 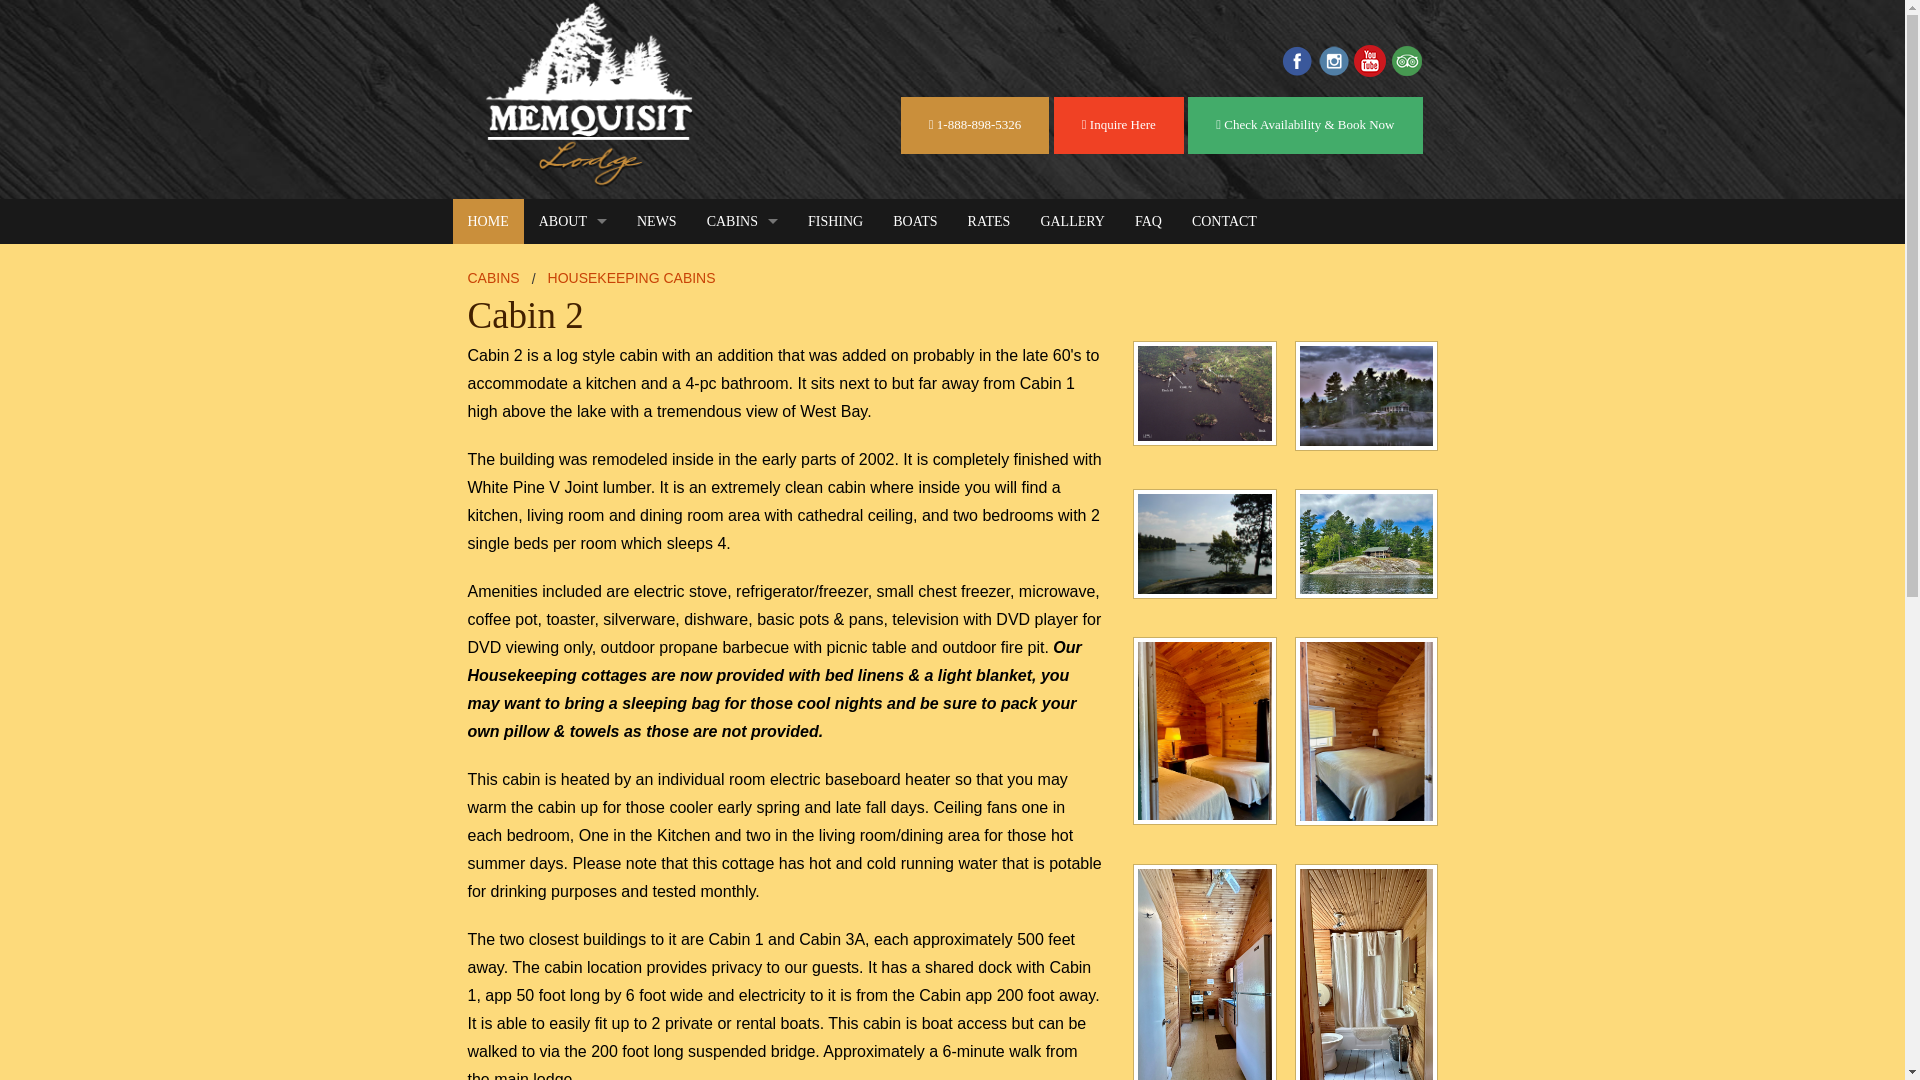 I want to click on GALLERY, so click(x=1072, y=221).